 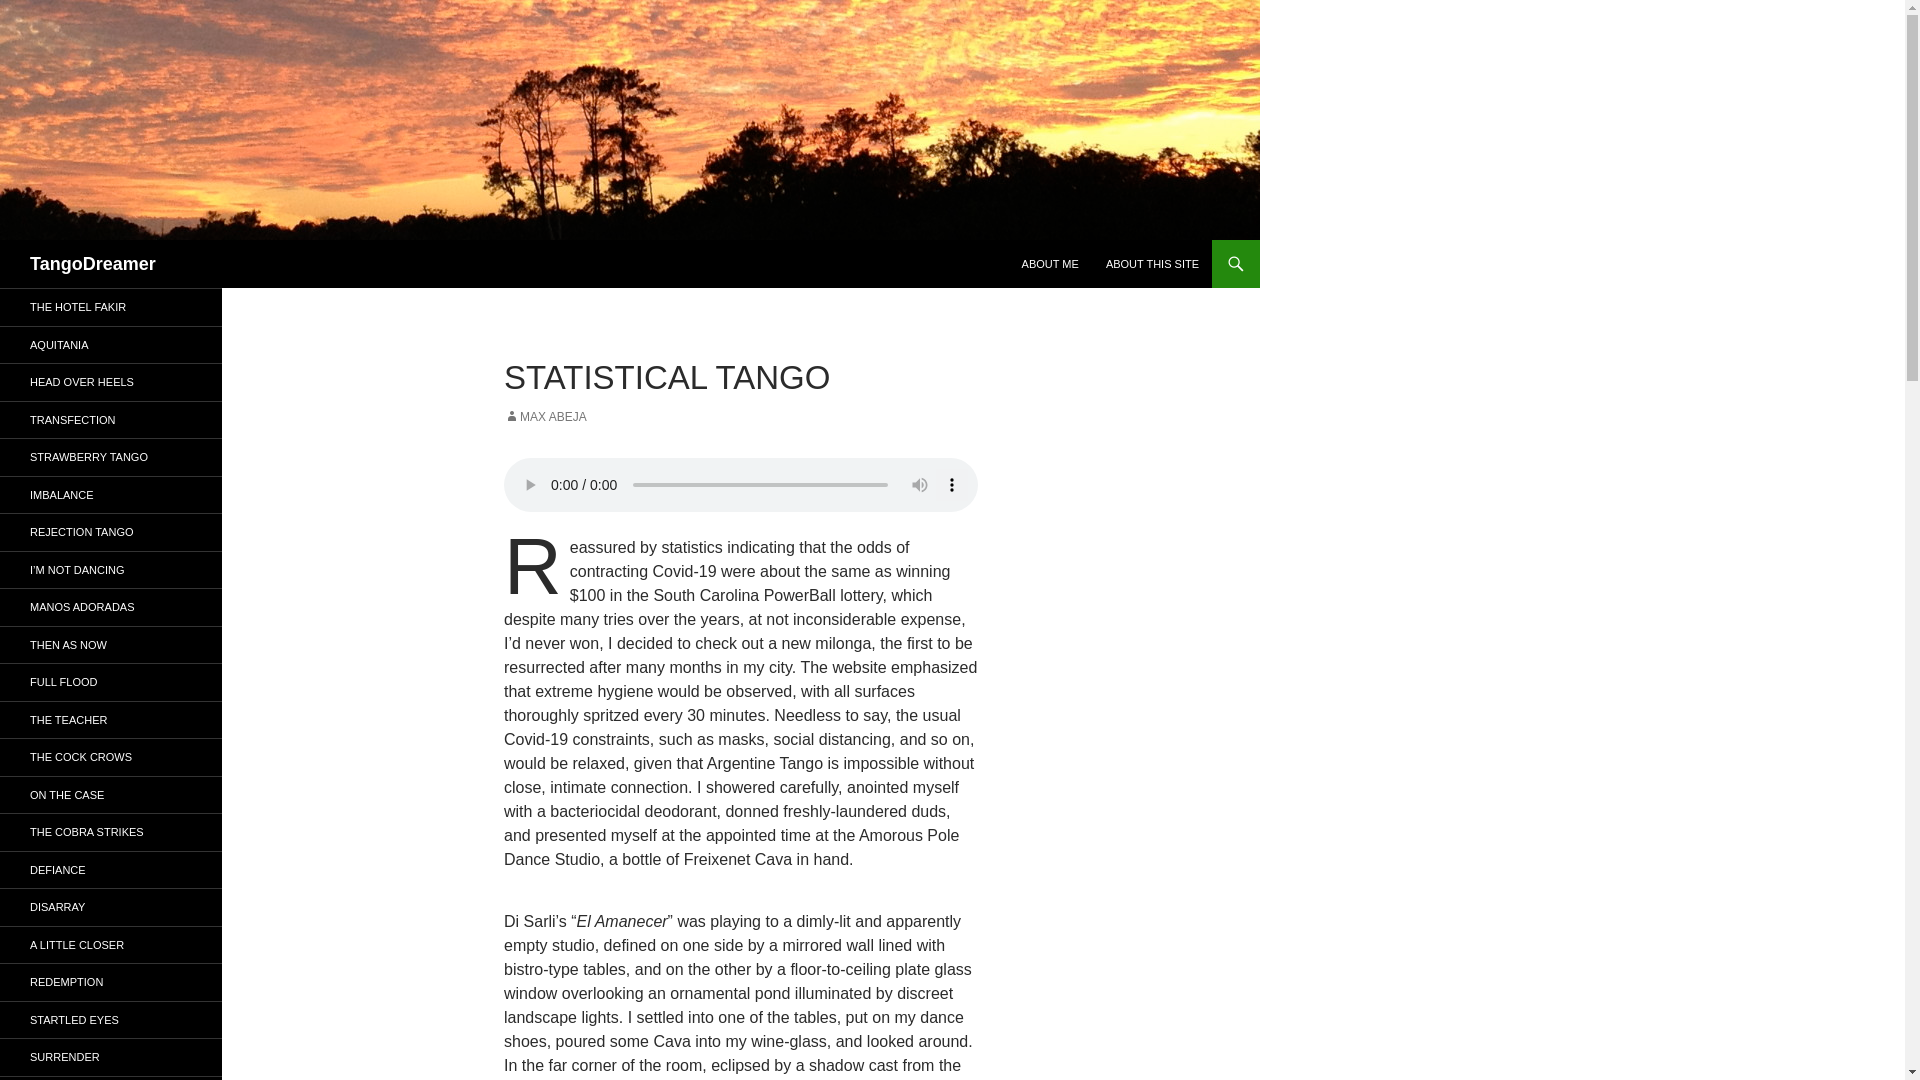 What do you see at coordinates (111, 870) in the screenshot?
I see `DEFIANCE` at bounding box center [111, 870].